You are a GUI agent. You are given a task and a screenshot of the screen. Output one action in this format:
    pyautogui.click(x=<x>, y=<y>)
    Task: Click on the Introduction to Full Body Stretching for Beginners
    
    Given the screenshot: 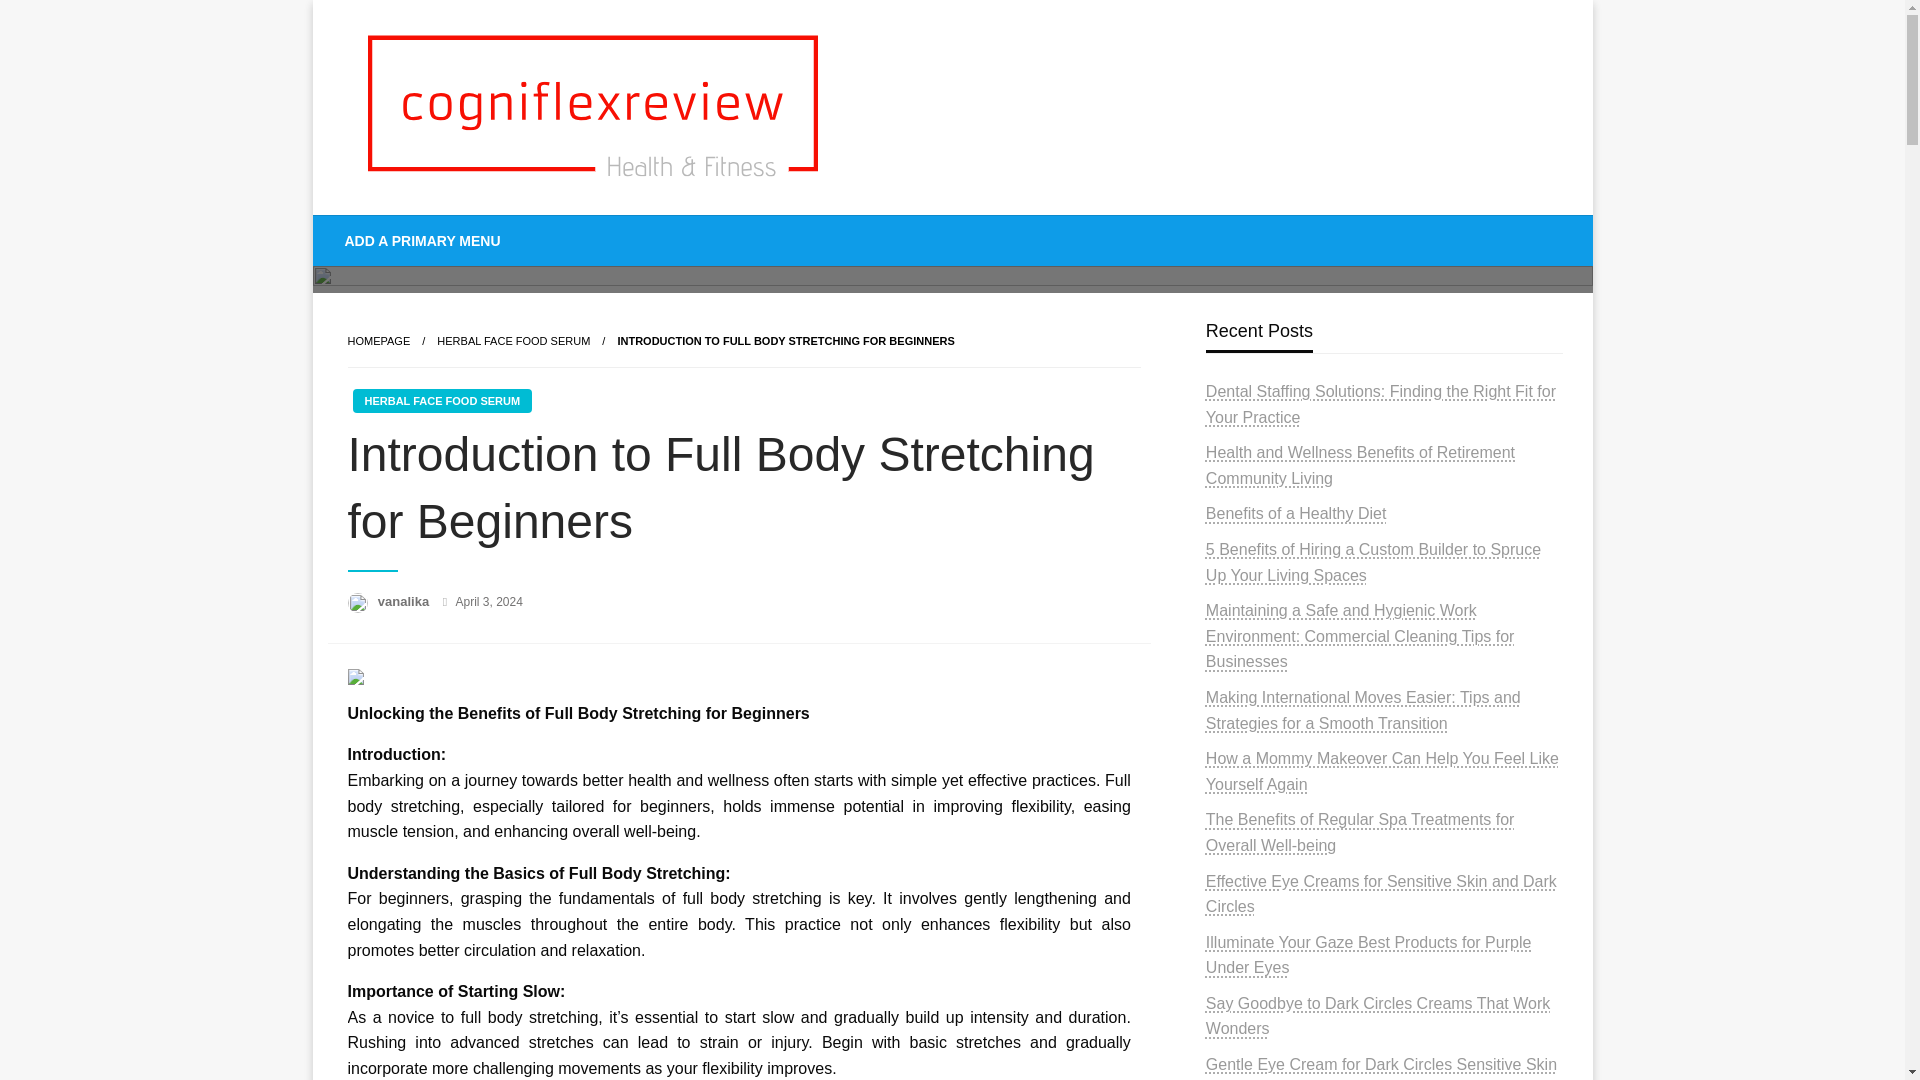 What is the action you would take?
    pyautogui.click(x=785, y=340)
    